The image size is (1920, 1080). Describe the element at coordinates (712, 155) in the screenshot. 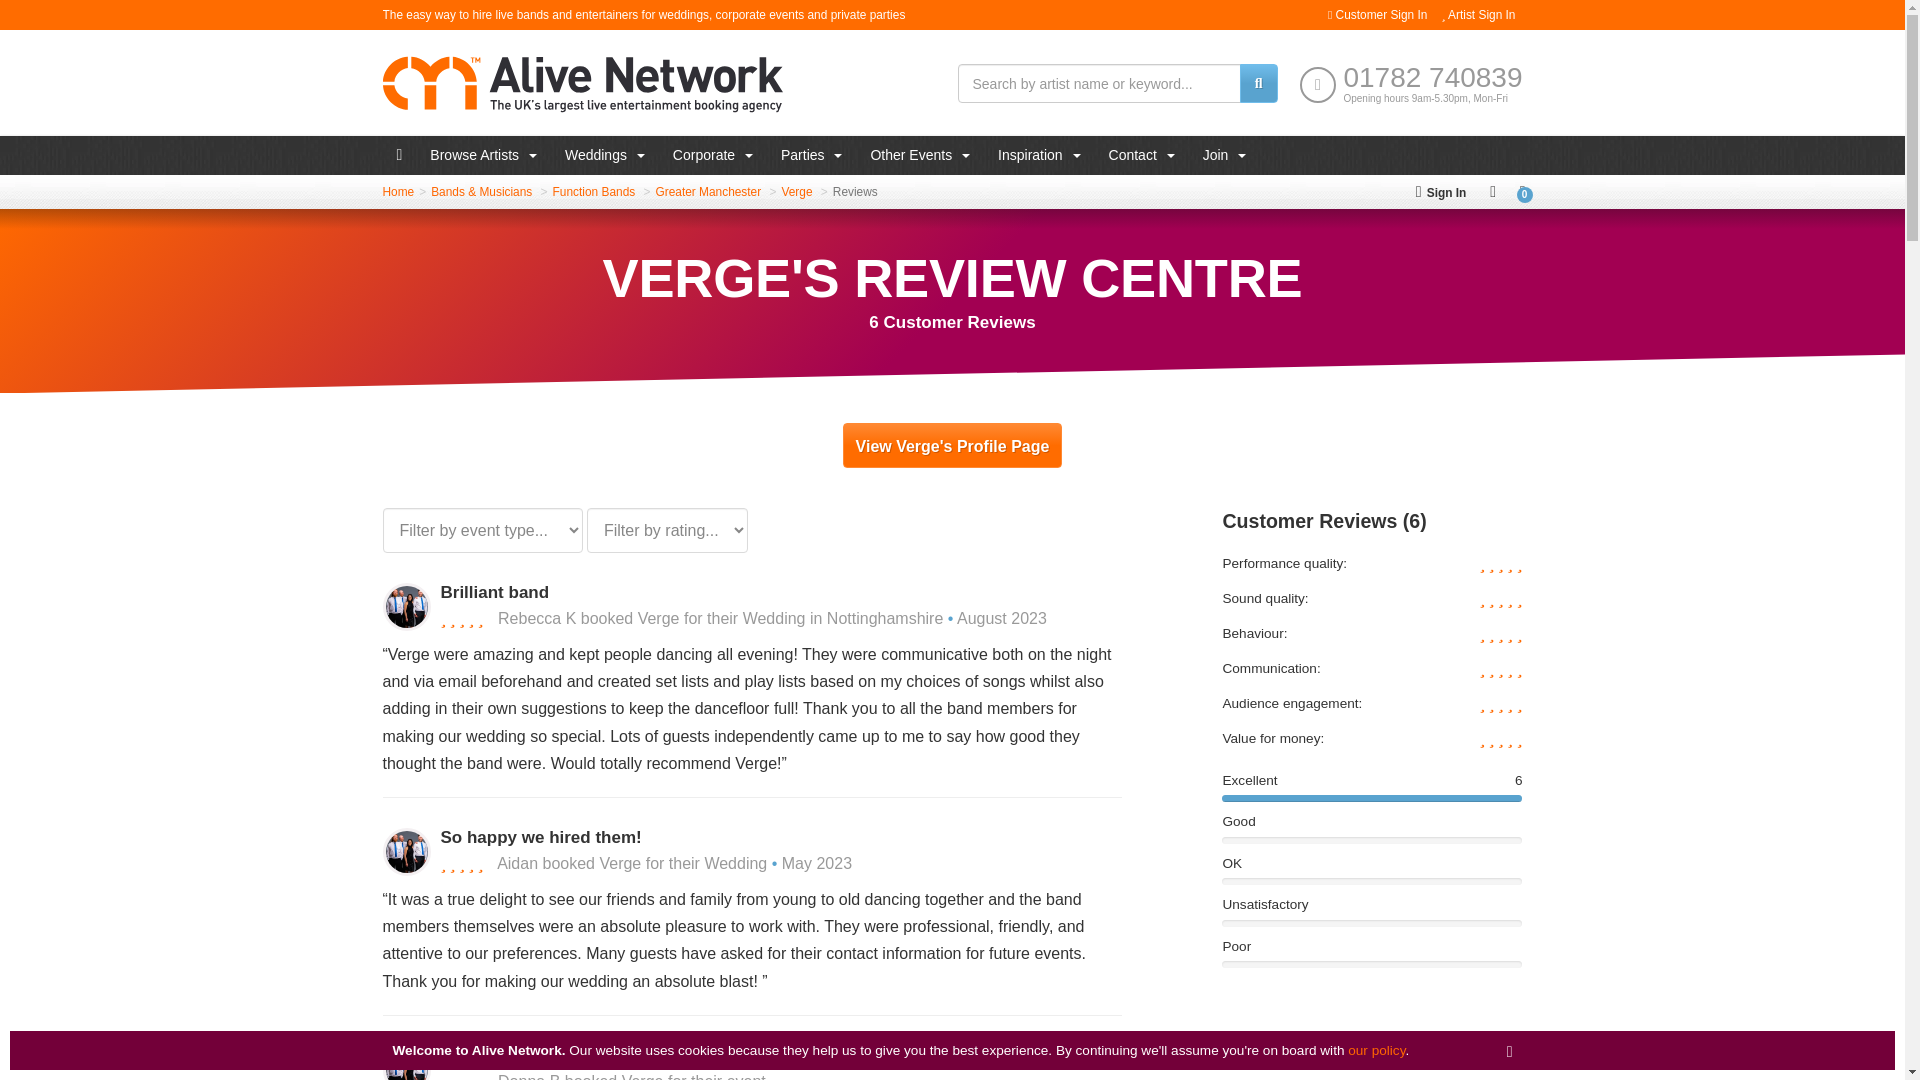

I see `Corporate` at that location.